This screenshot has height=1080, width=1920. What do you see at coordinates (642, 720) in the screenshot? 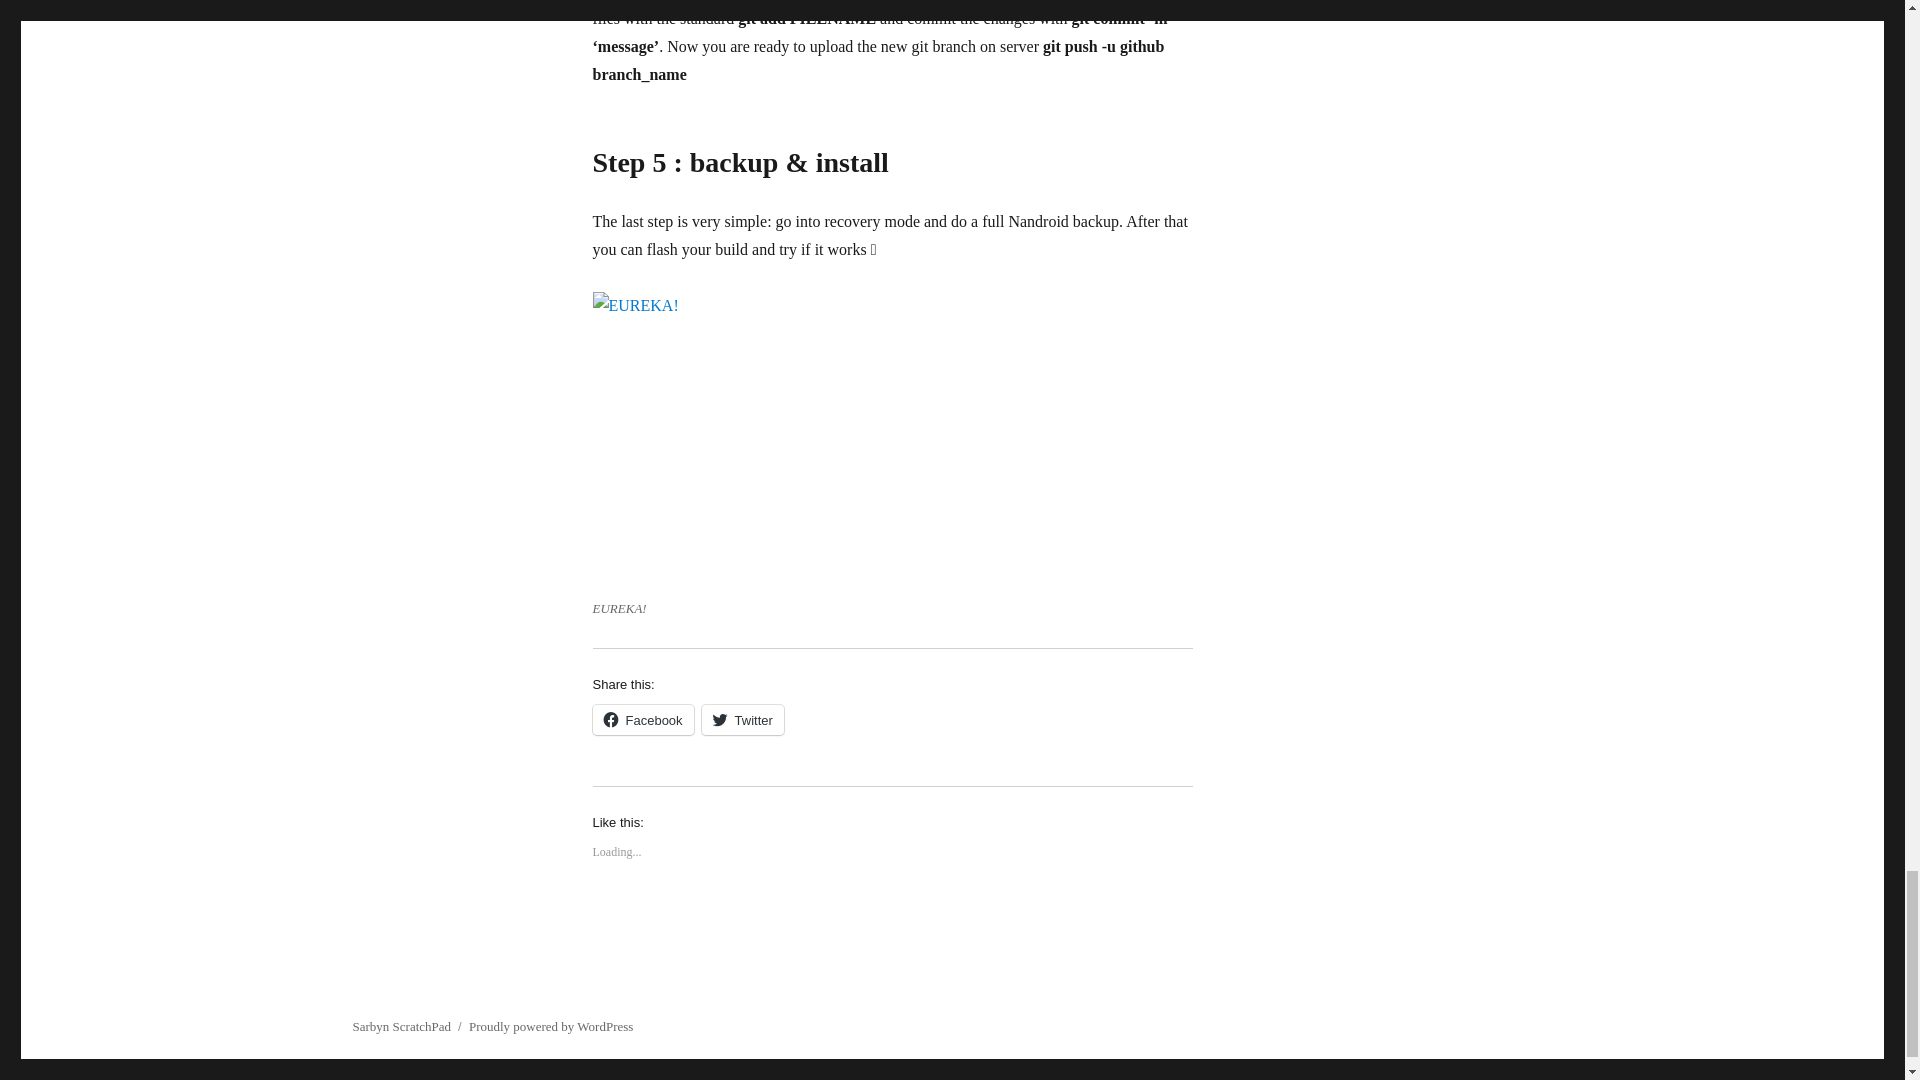
I see `Click to share on Facebook` at bounding box center [642, 720].